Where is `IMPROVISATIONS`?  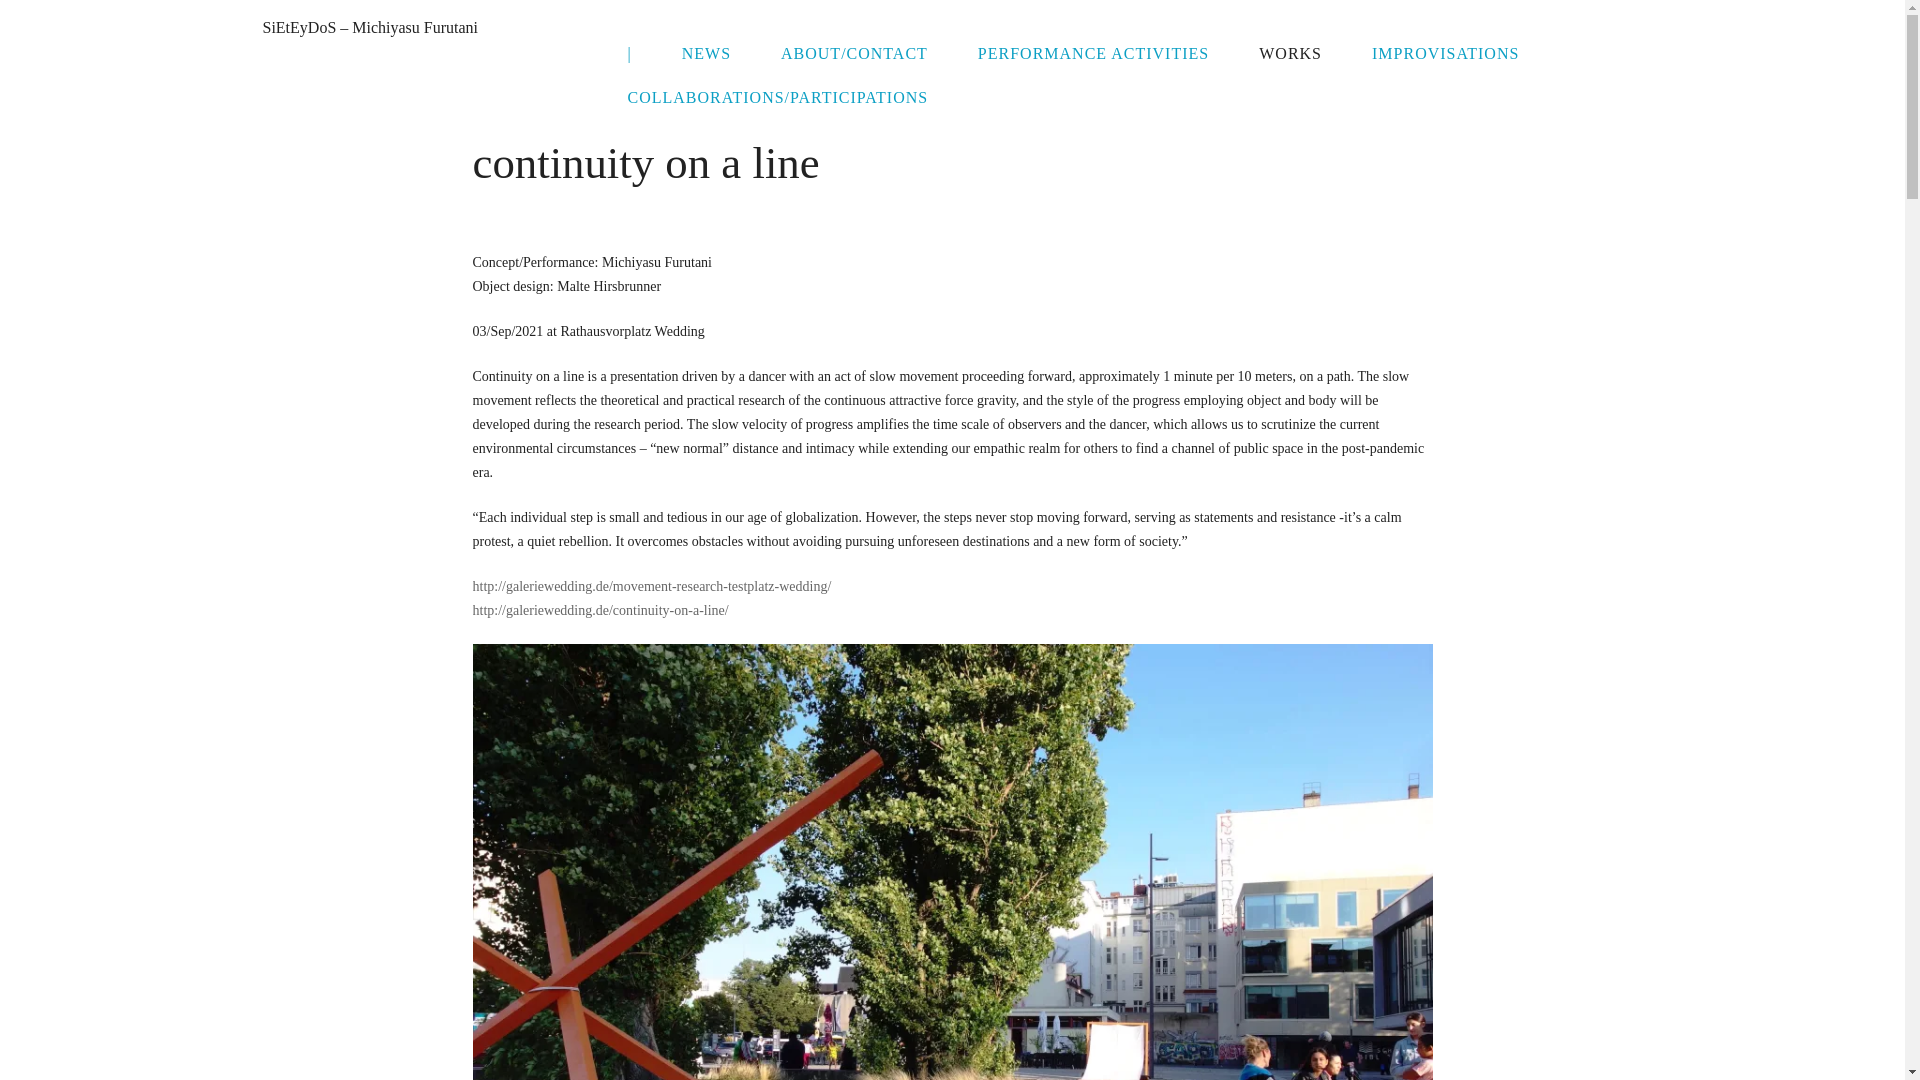
IMPROVISATIONS is located at coordinates (1445, 54).